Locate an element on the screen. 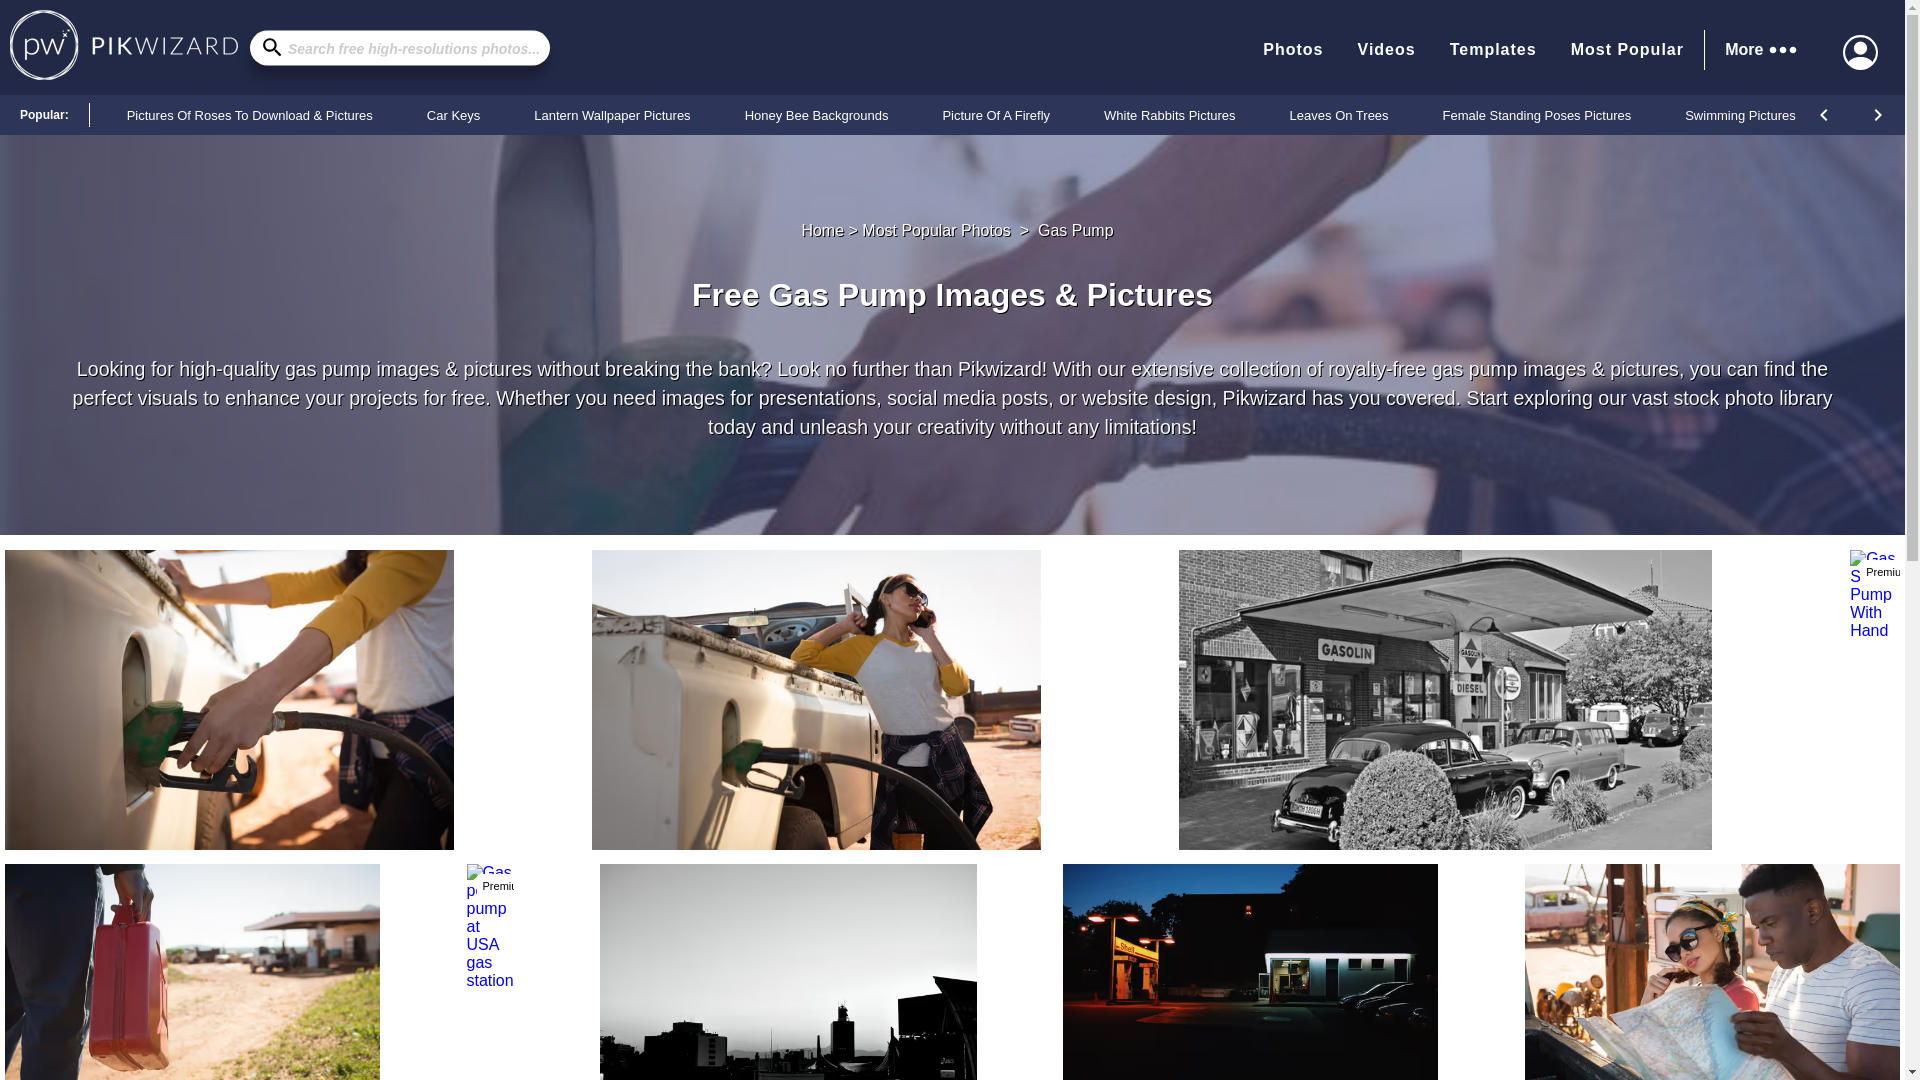 The image size is (1920, 1080). Picture Of A Firefly is located at coordinates (996, 114).